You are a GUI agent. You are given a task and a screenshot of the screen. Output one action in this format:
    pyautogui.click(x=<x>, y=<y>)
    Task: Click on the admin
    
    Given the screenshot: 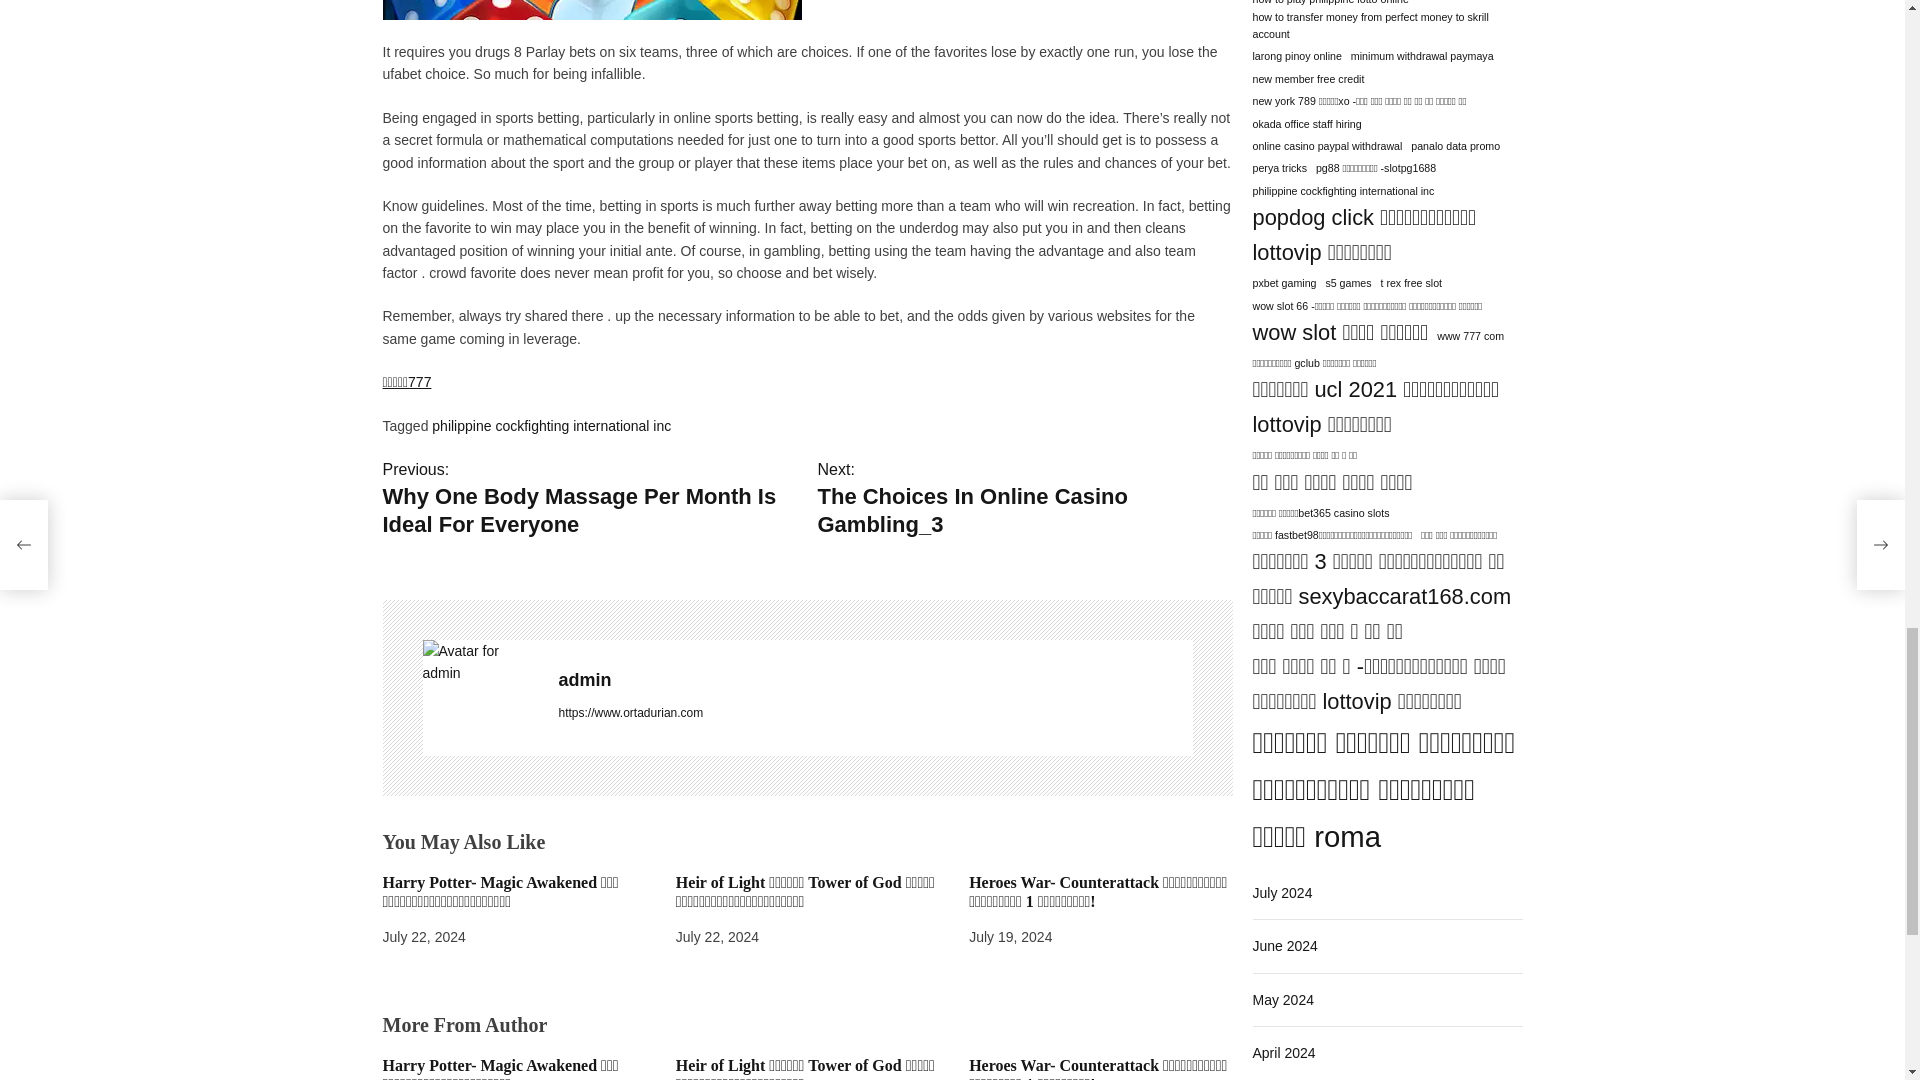 What is the action you would take?
    pyautogui.click(x=875, y=564)
    